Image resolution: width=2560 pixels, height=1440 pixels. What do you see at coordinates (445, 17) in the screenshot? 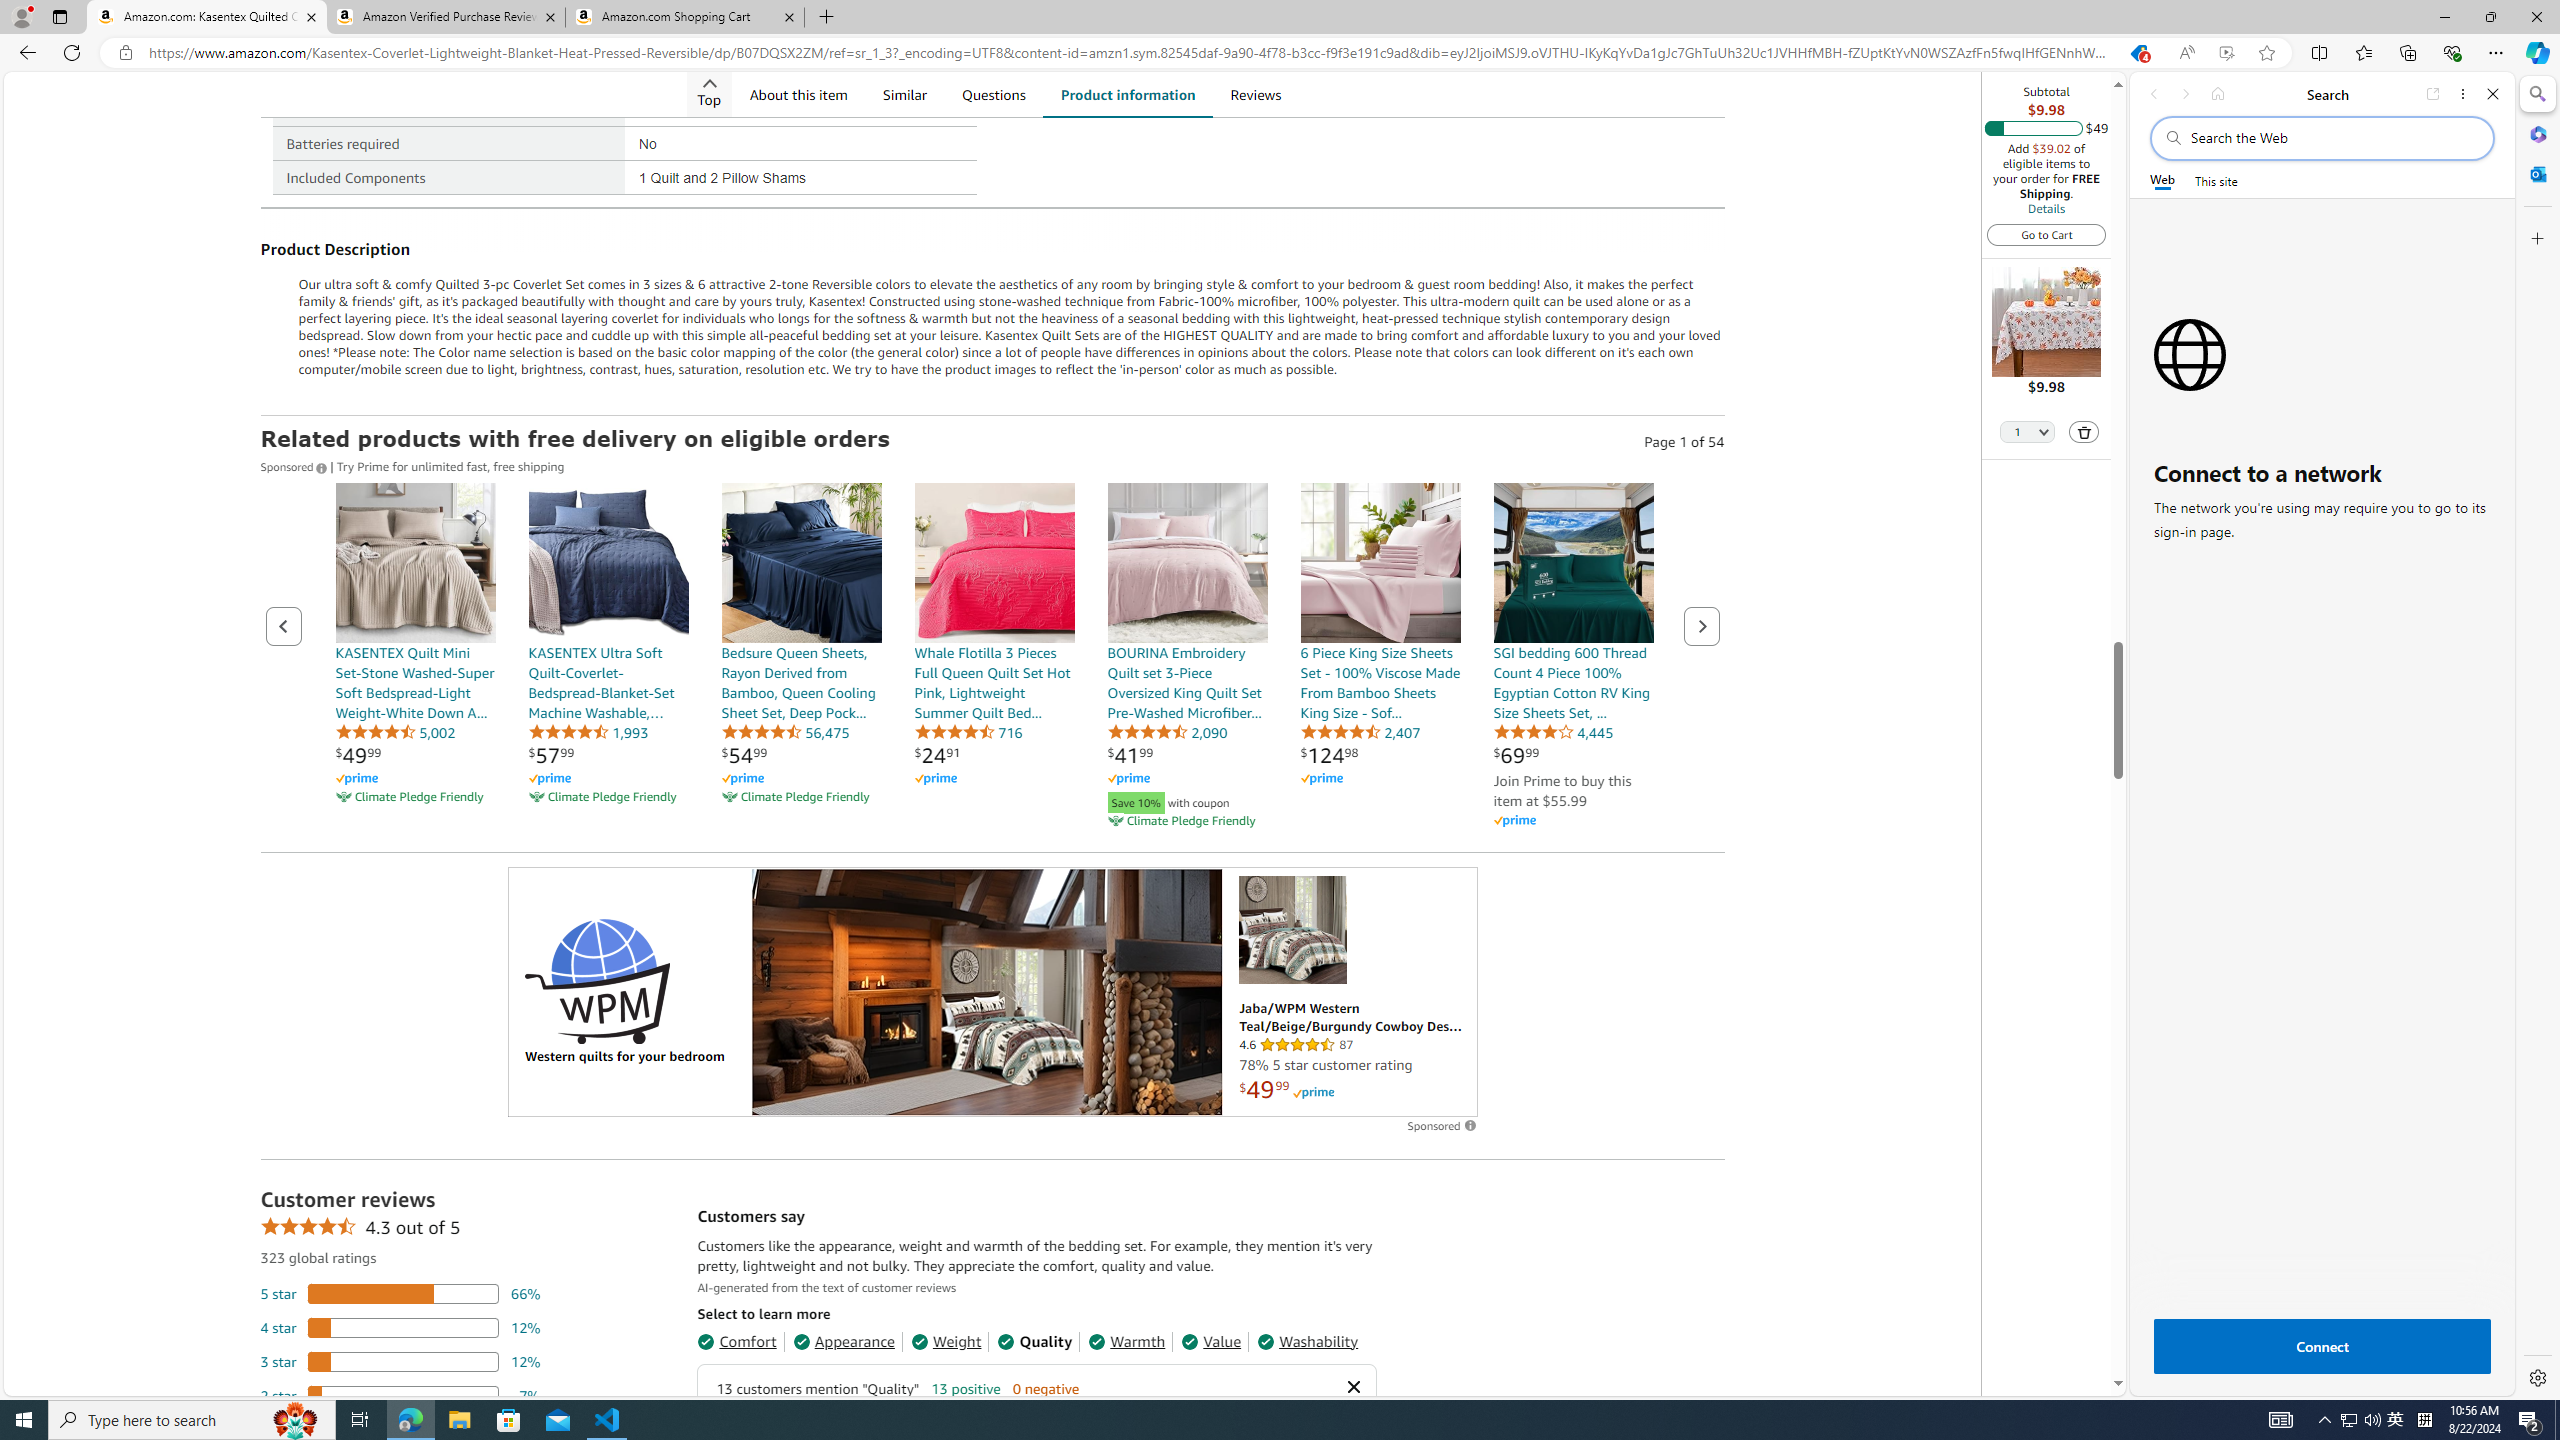
I see `Amazon Verified Purchase Reviews - Amazon Customer Service` at bounding box center [445, 17].